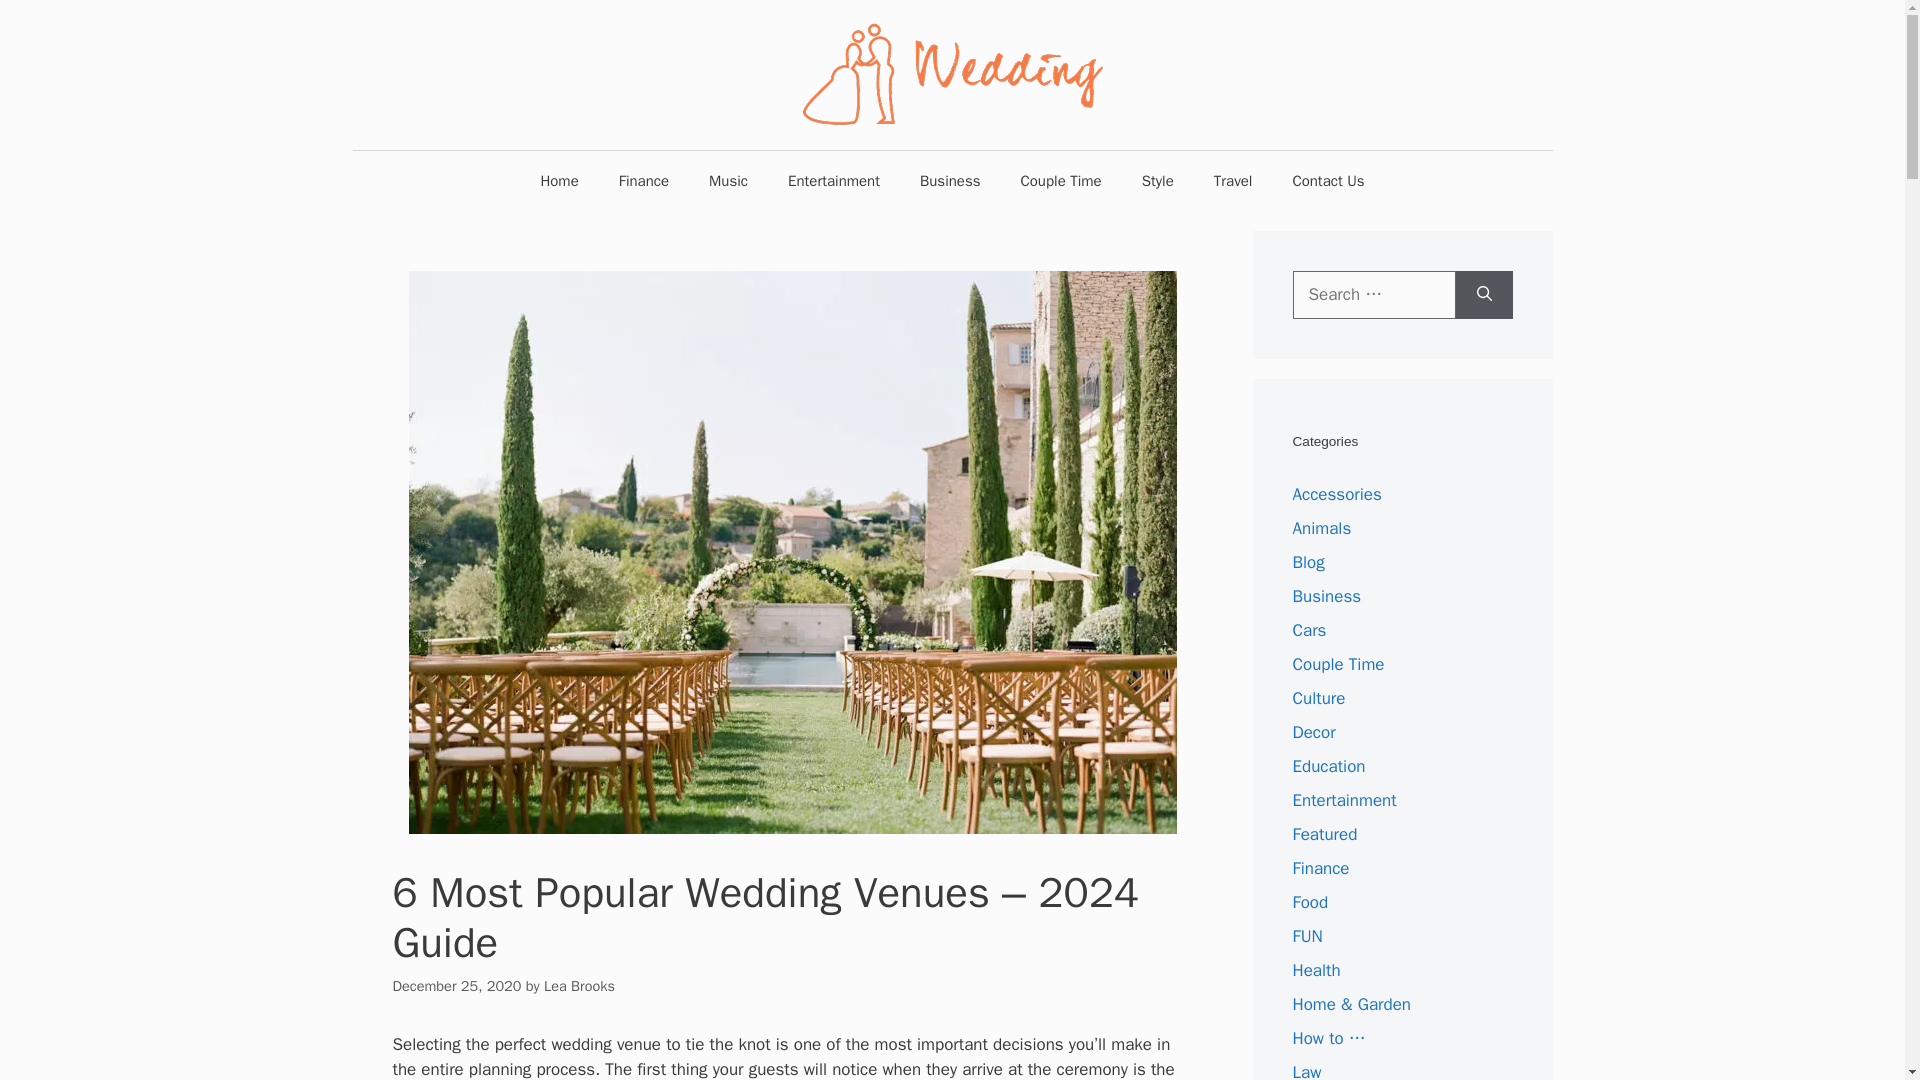 The image size is (1920, 1080). What do you see at coordinates (728, 180) in the screenshot?
I see `Music` at bounding box center [728, 180].